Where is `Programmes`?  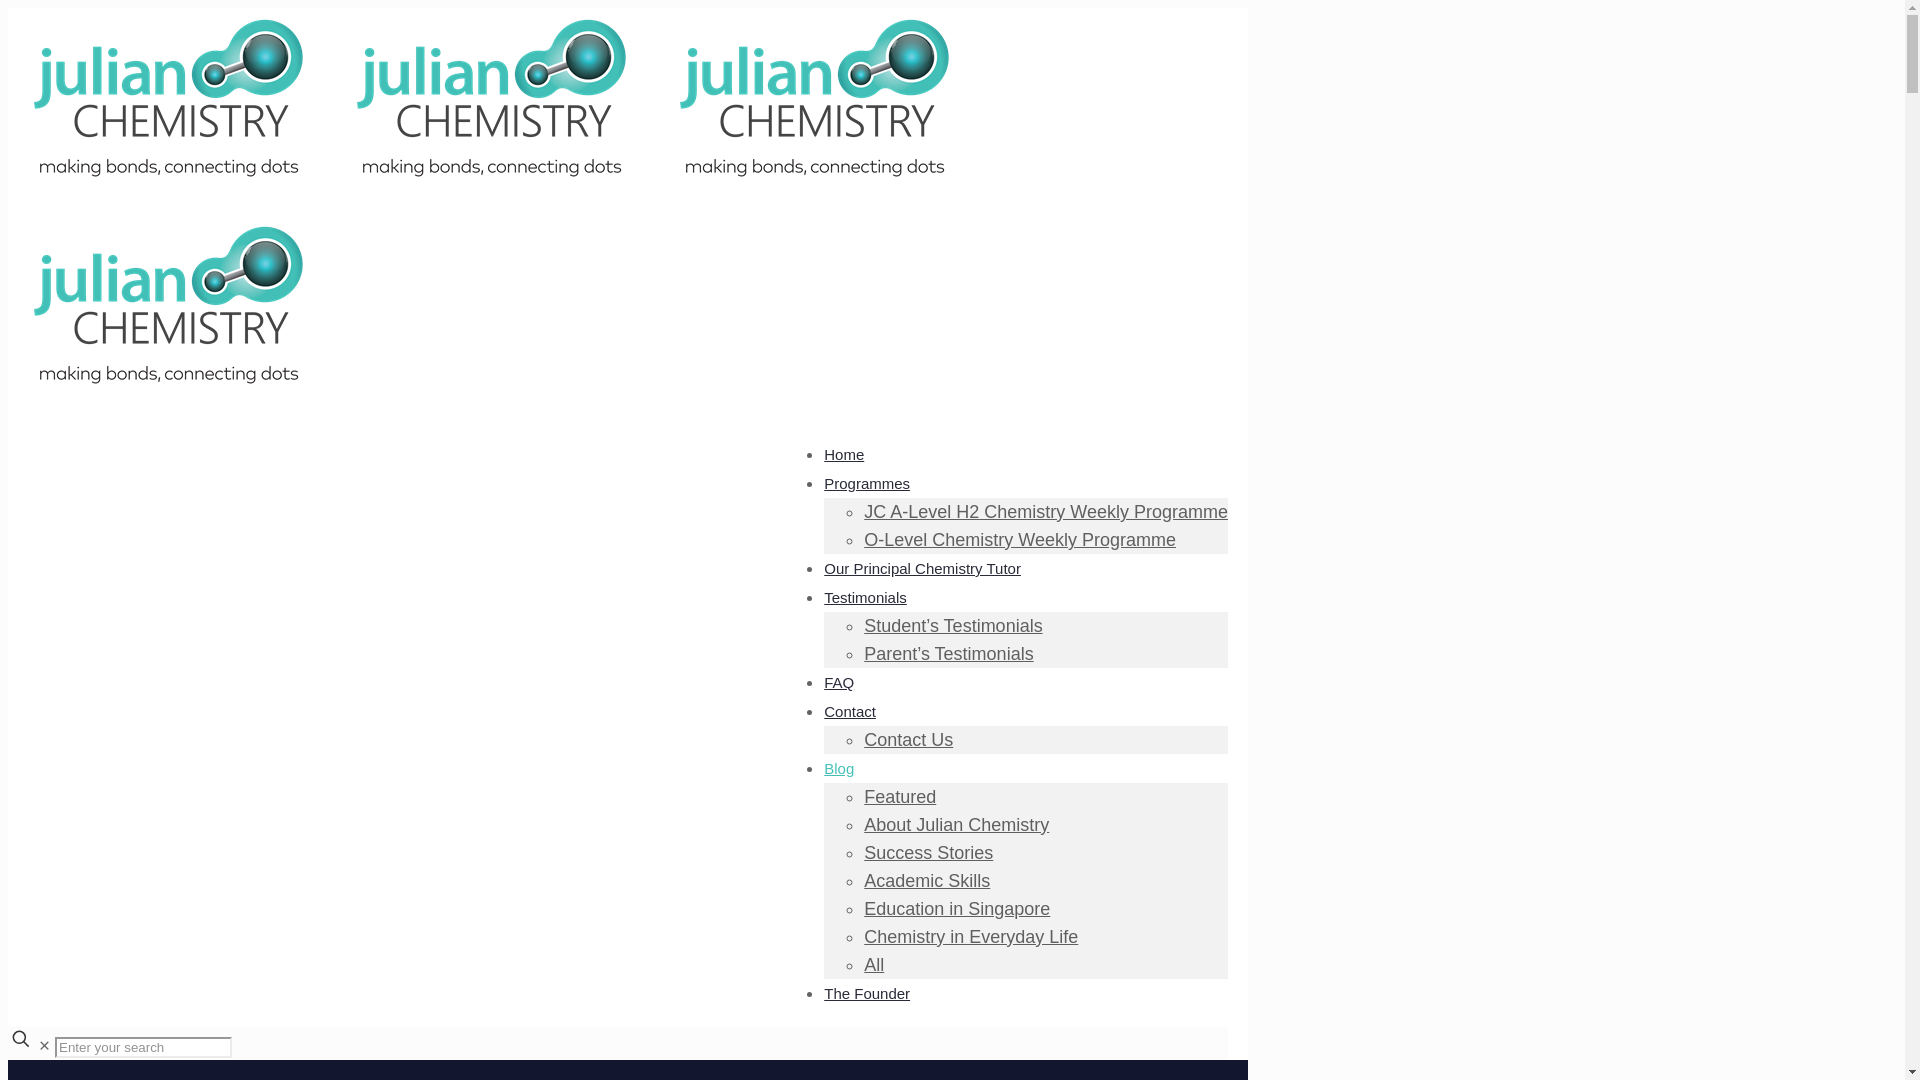
Programmes is located at coordinates (866, 483).